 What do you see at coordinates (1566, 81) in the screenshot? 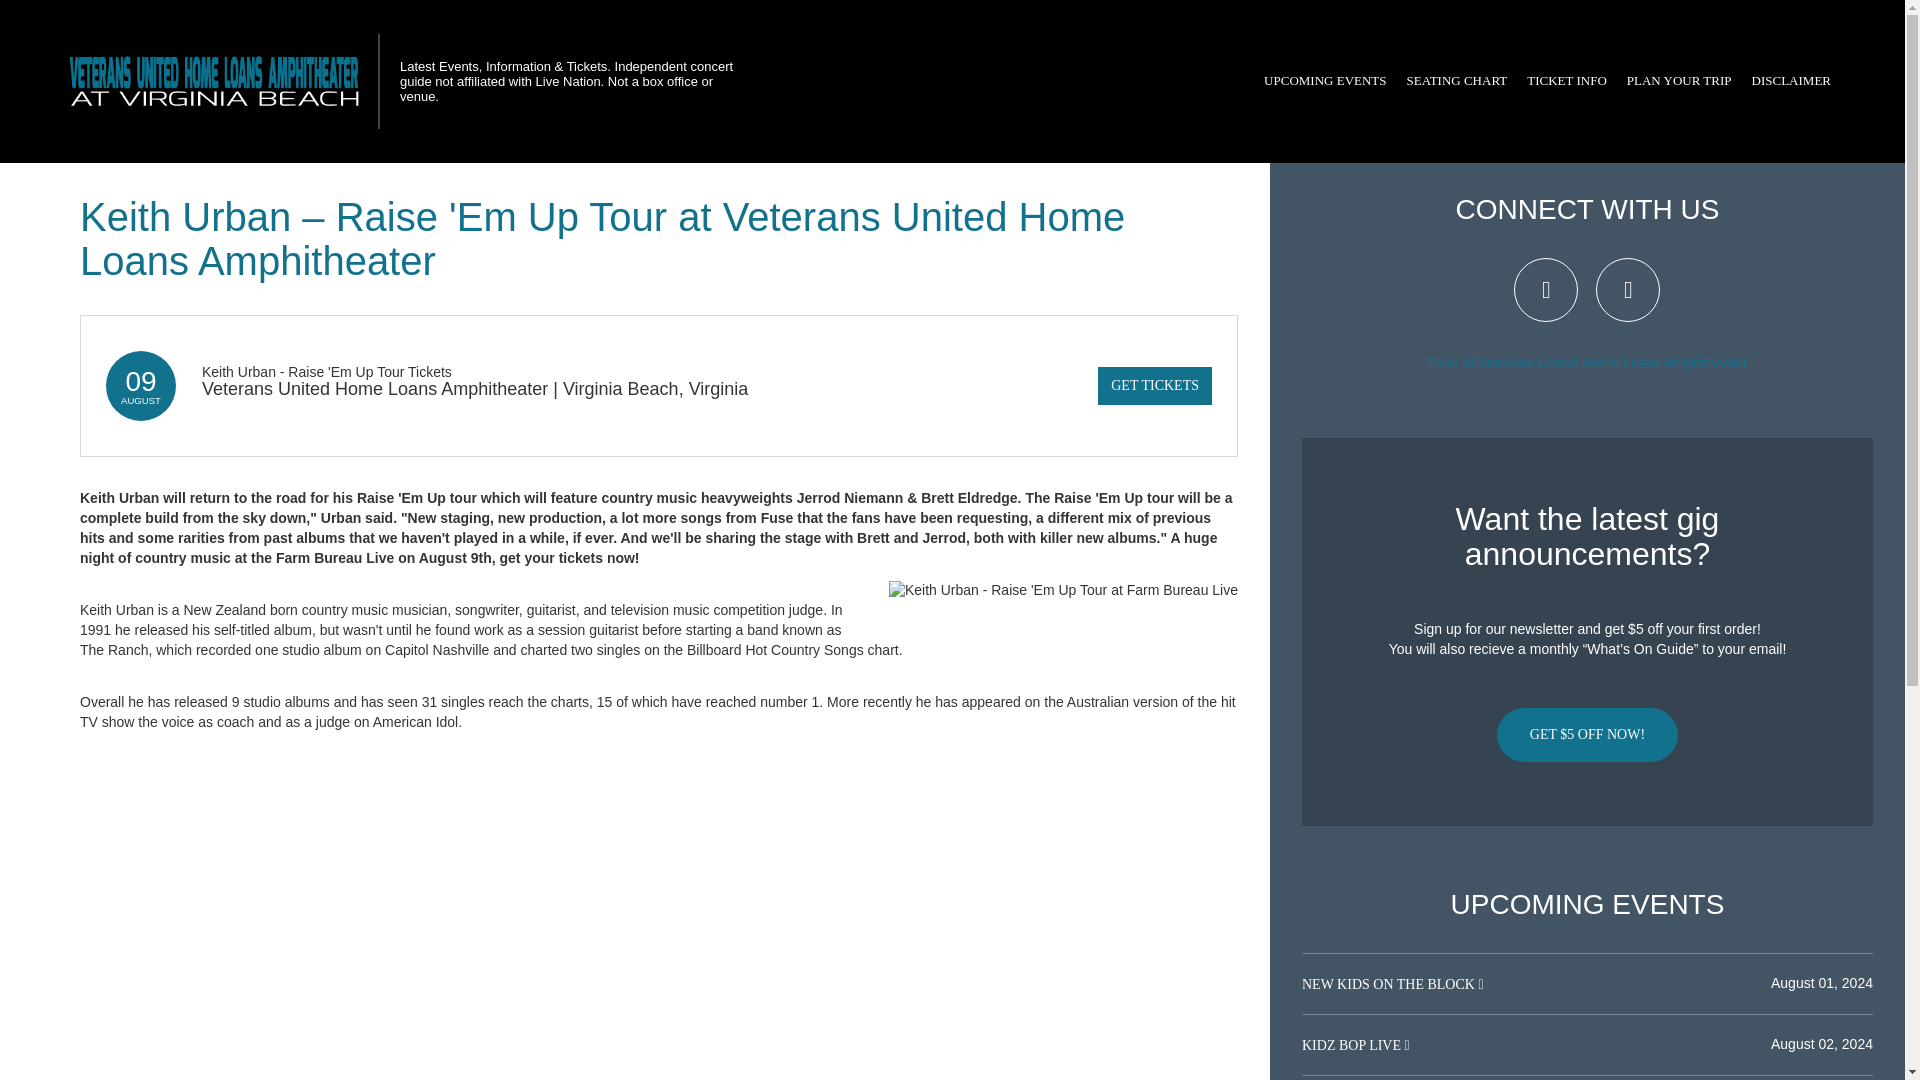
I see `TICKET INFO` at bounding box center [1566, 81].